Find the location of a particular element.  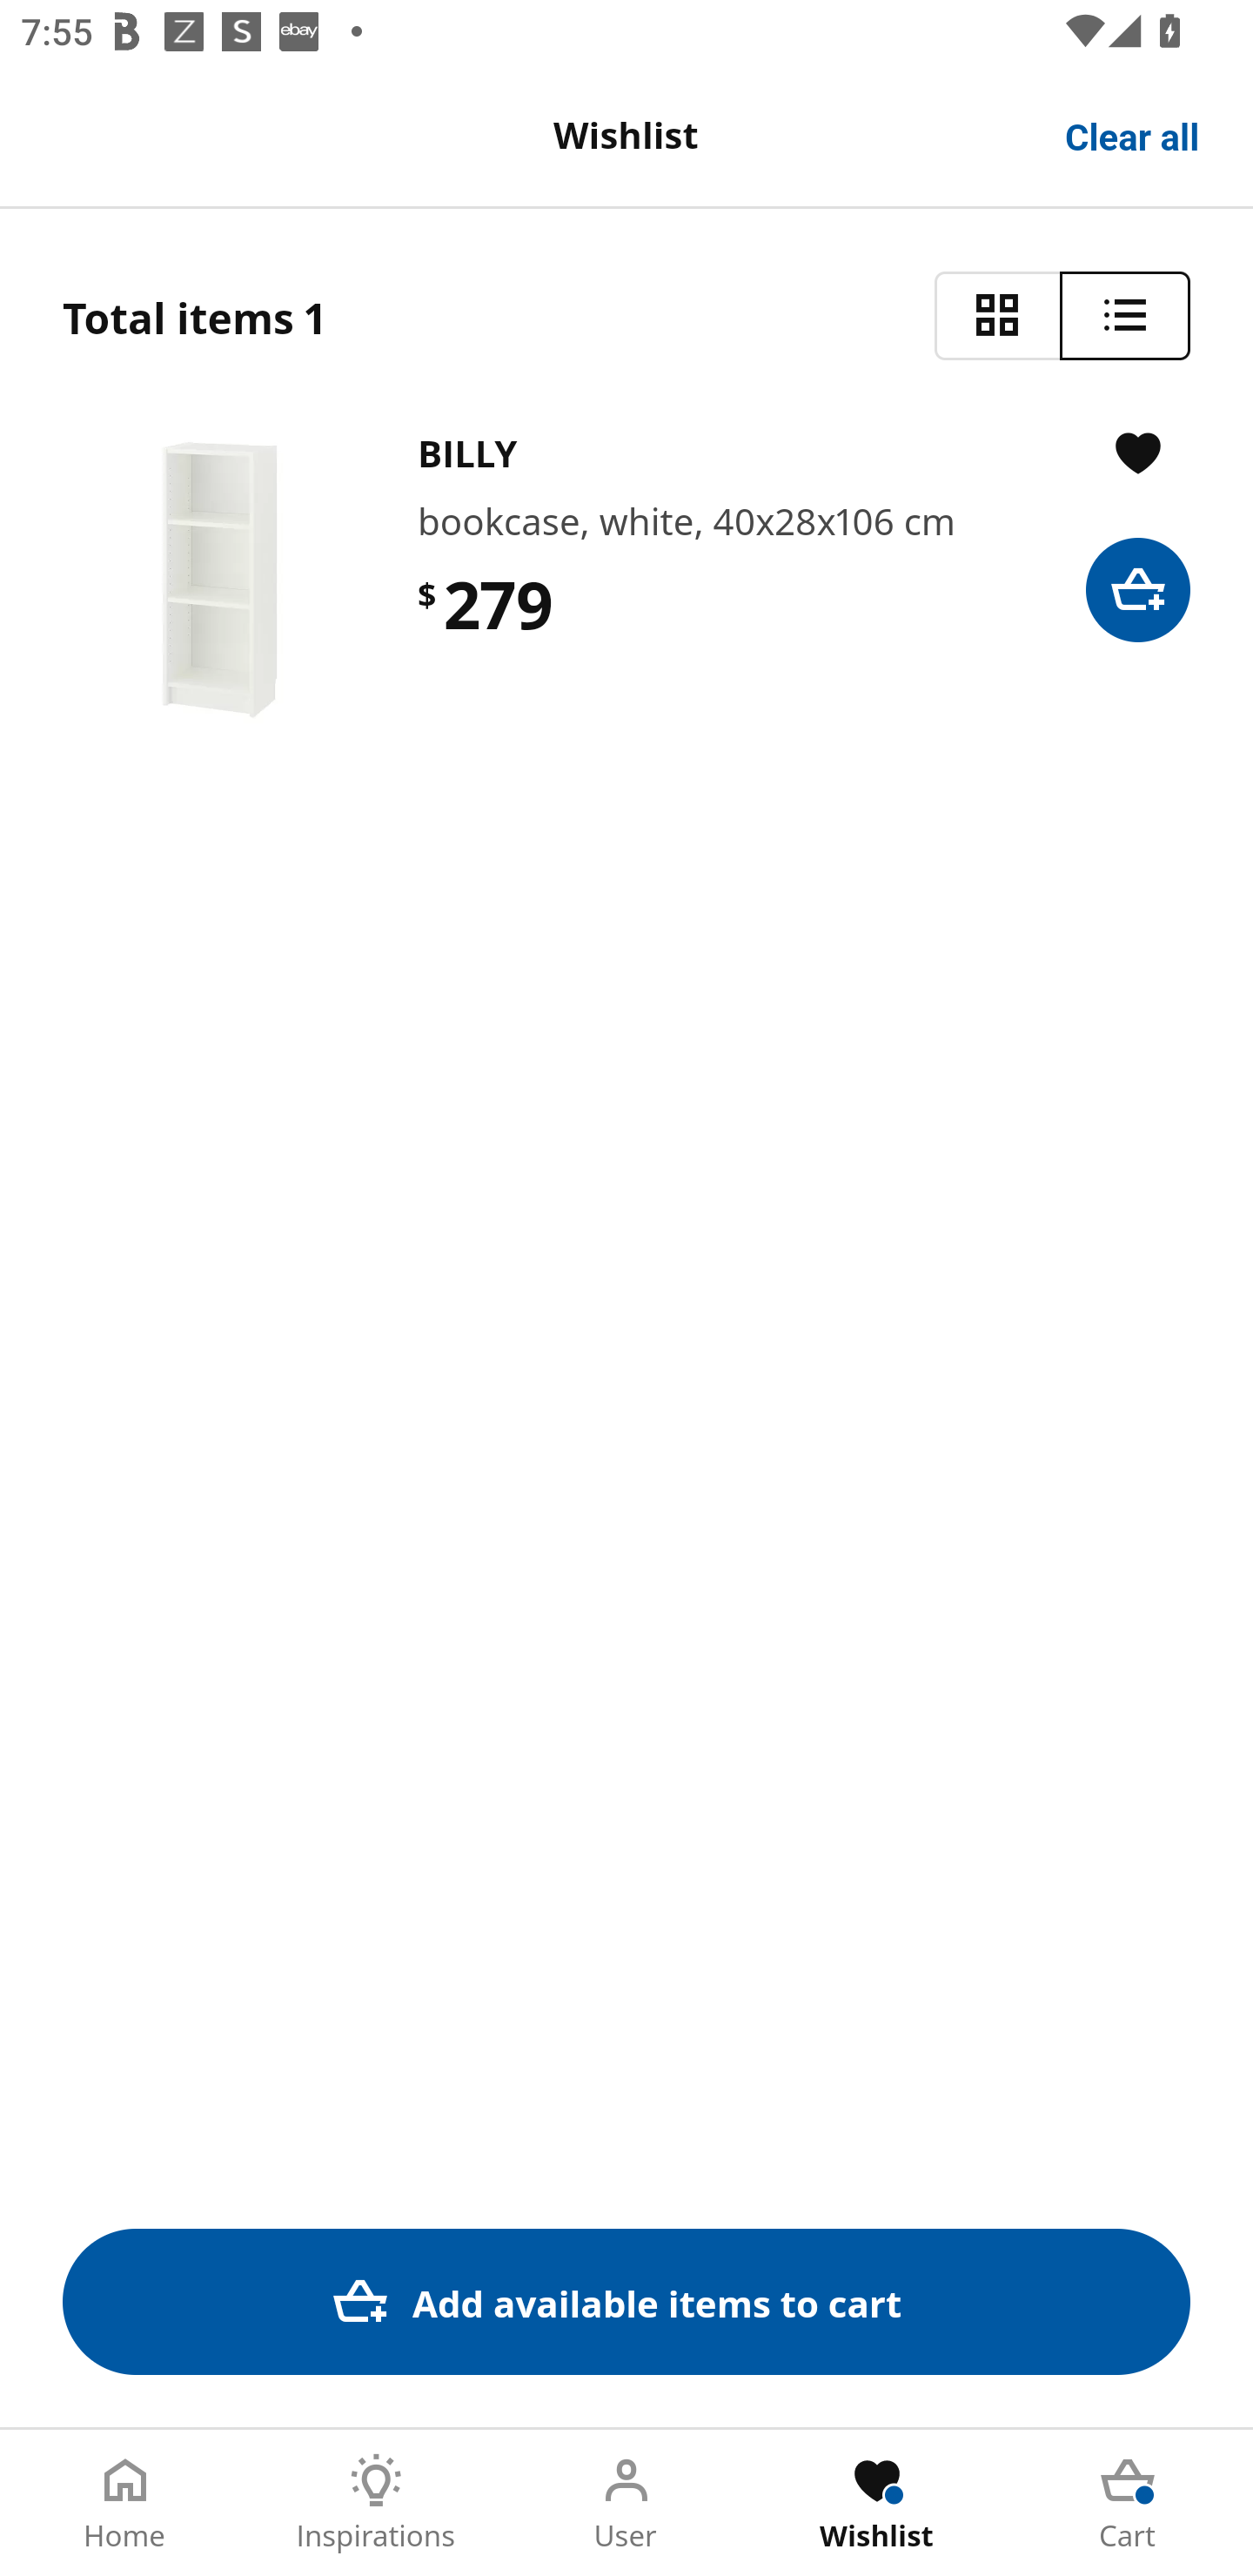

Home
Tab 1 of 5 is located at coordinates (125, 2503).